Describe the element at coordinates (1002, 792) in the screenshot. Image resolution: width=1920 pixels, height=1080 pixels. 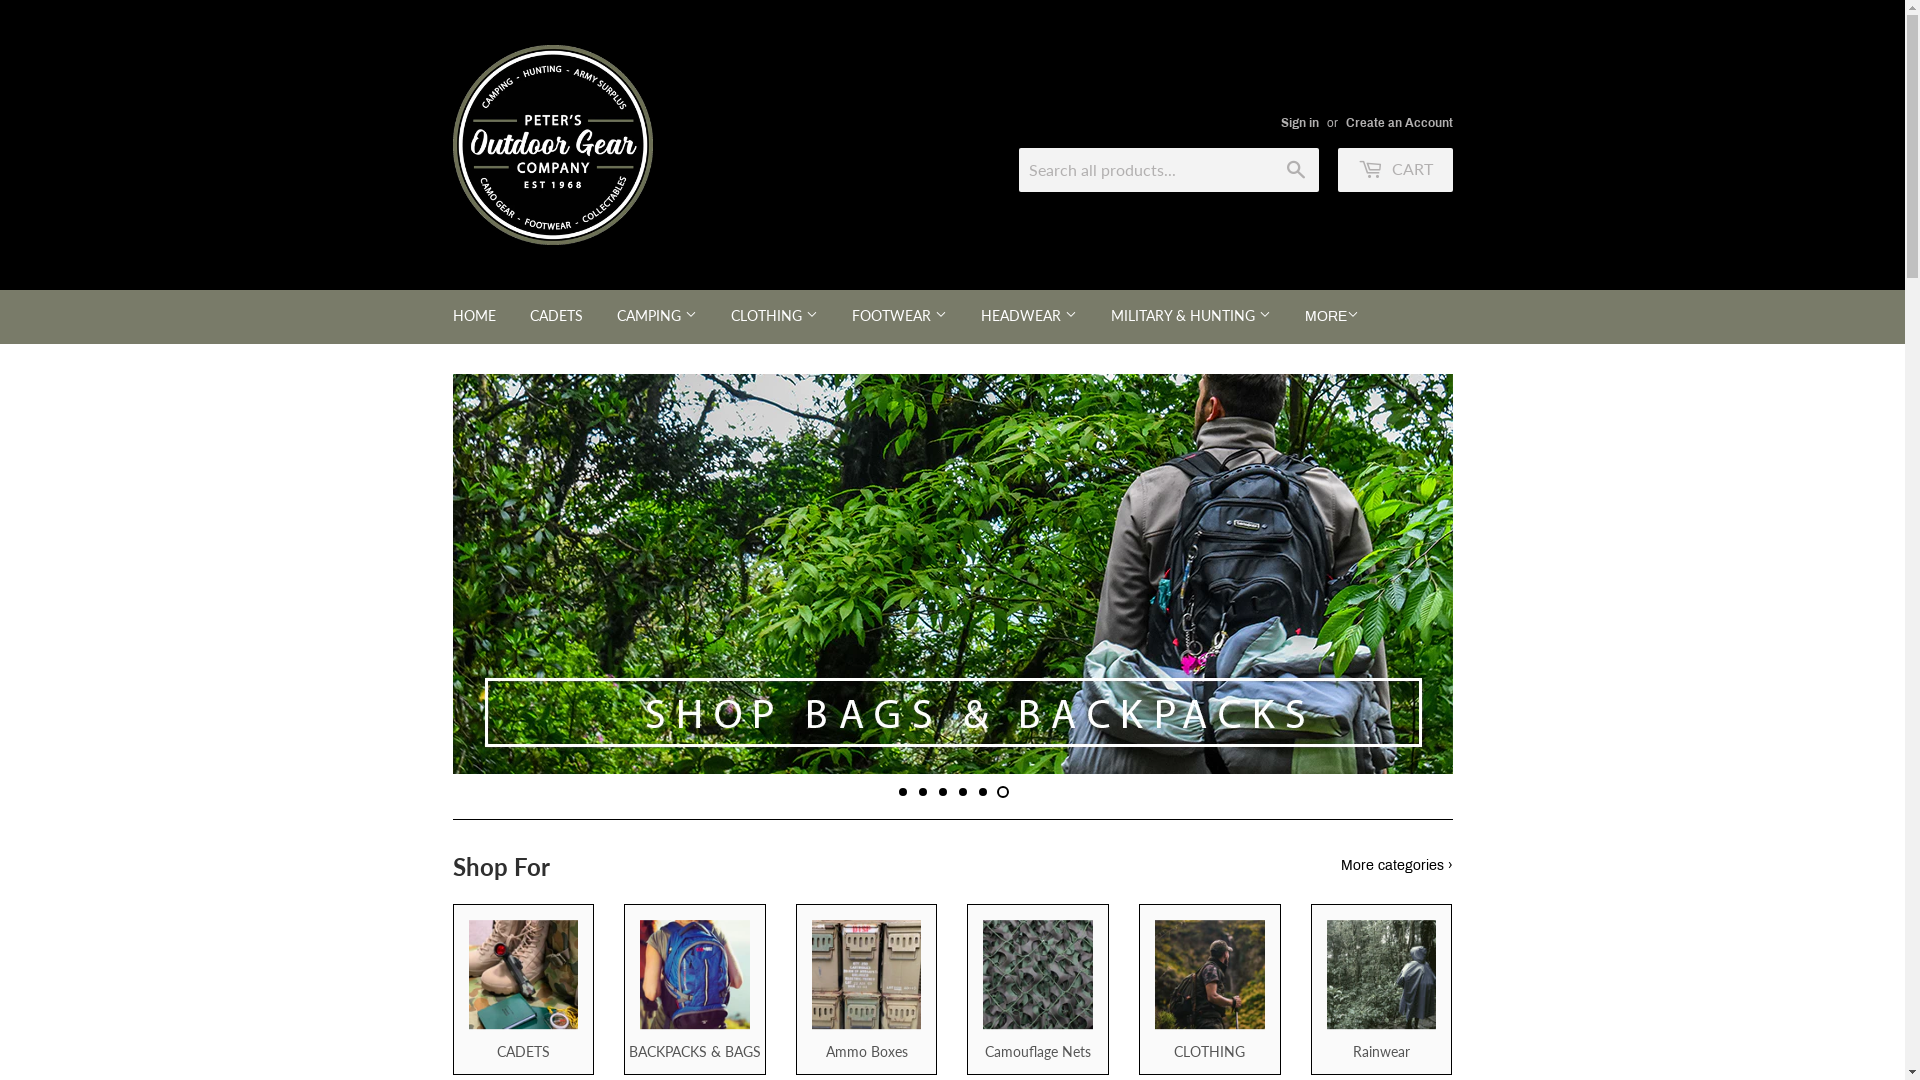
I see `6` at that location.